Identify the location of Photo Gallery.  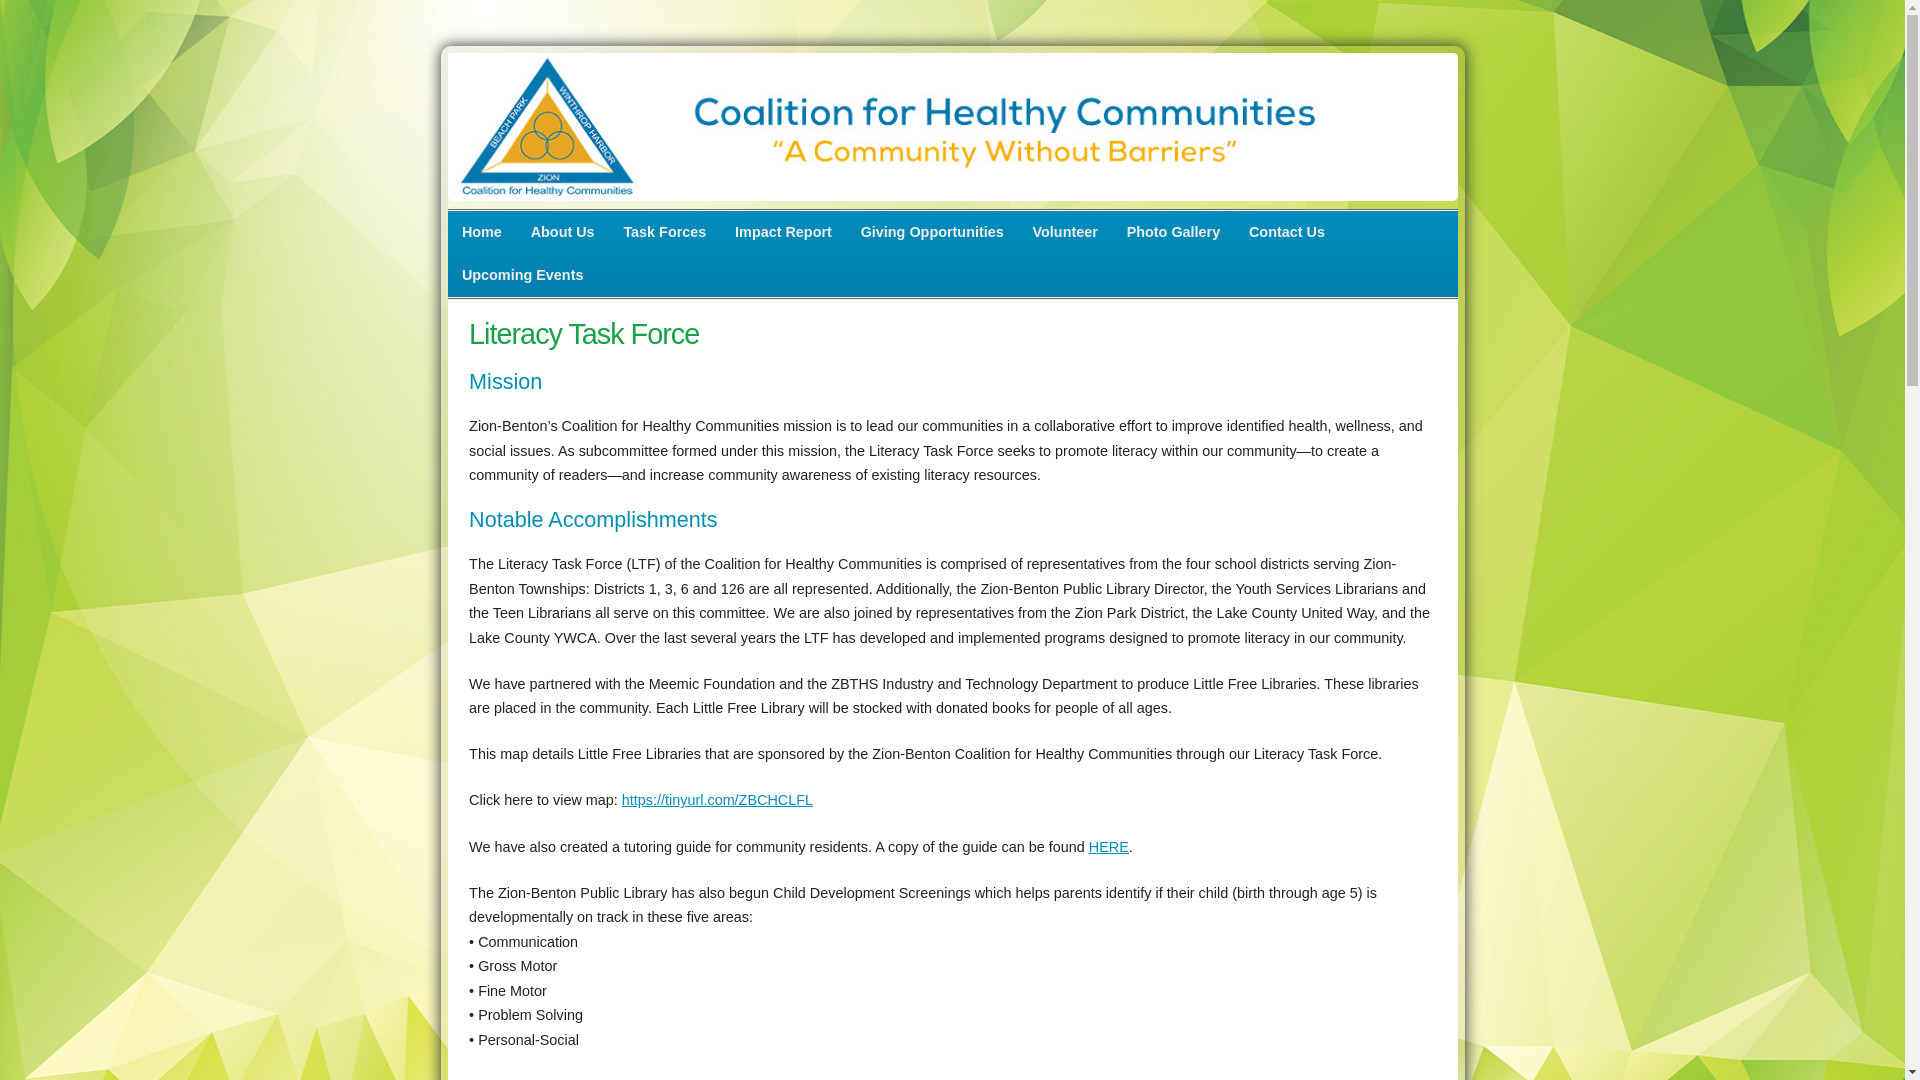
(1172, 230).